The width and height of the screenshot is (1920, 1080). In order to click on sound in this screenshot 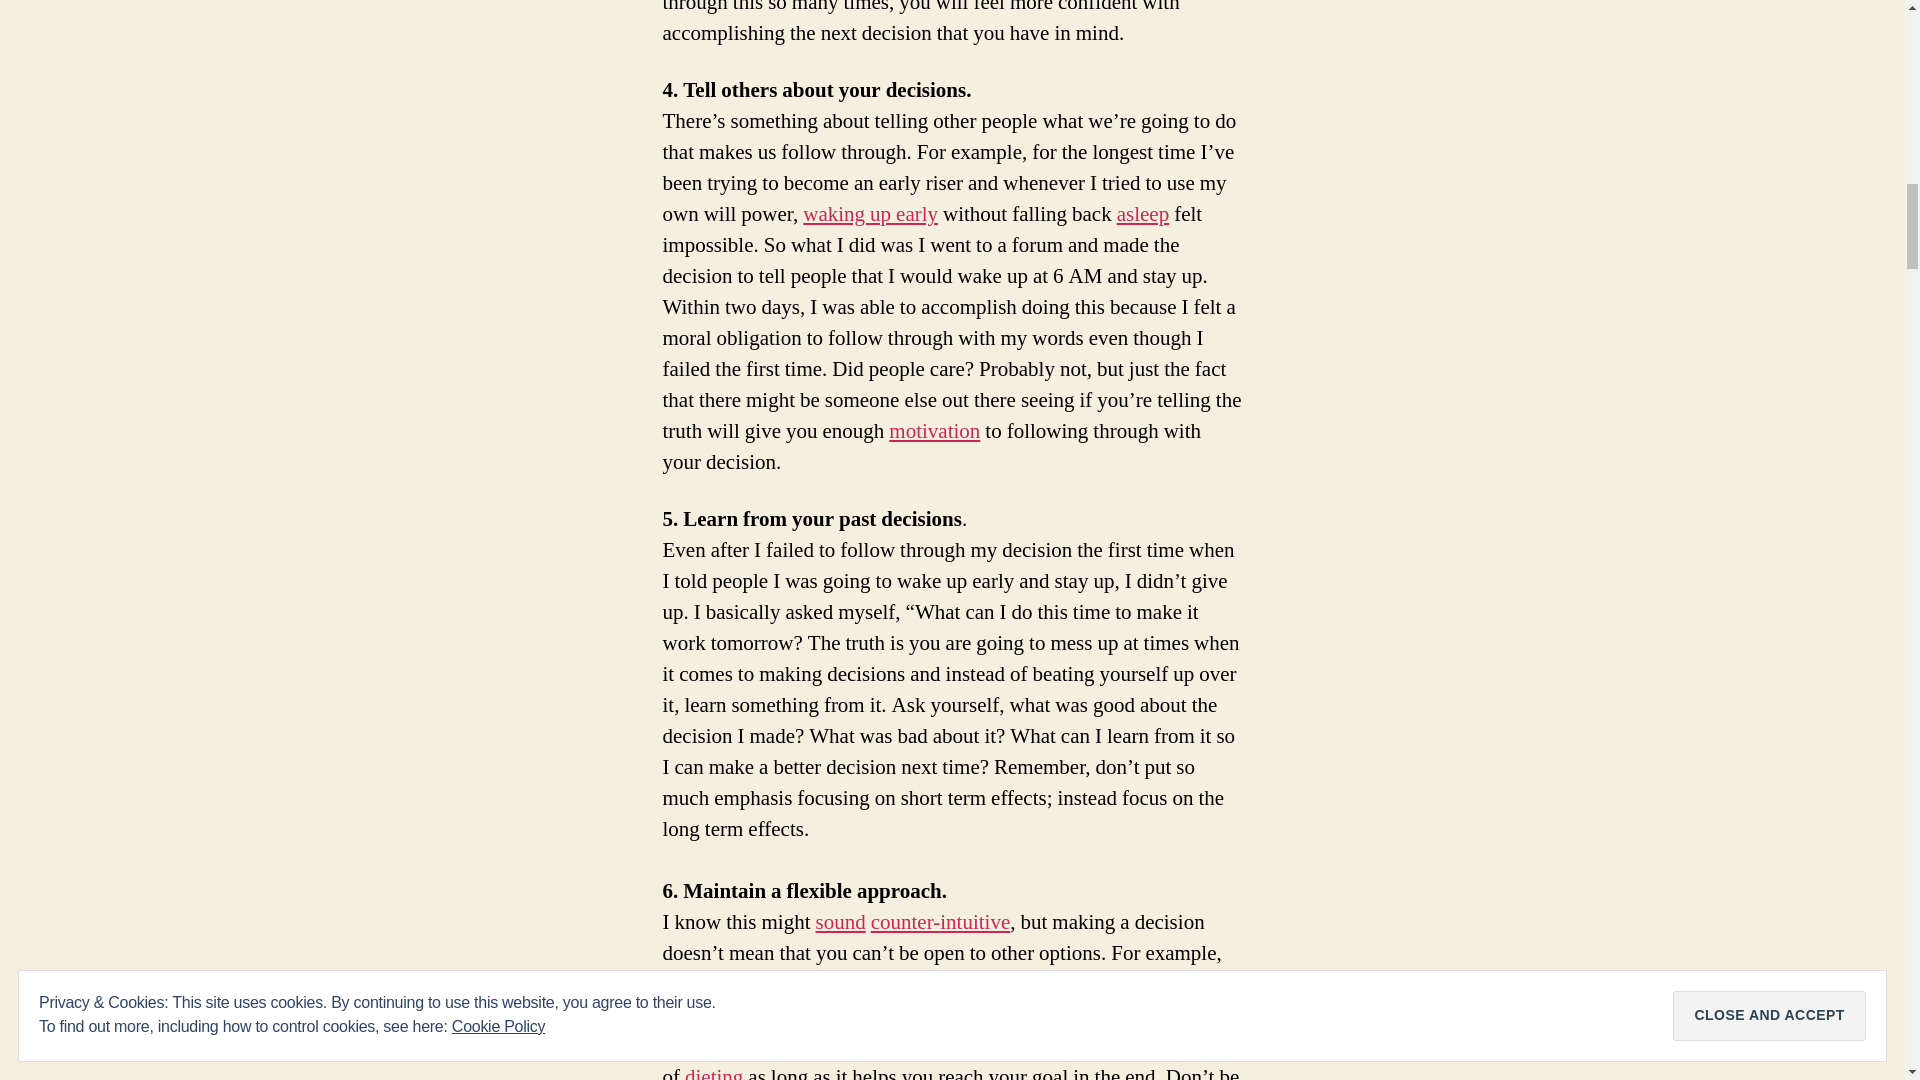, I will do `click(840, 922)`.